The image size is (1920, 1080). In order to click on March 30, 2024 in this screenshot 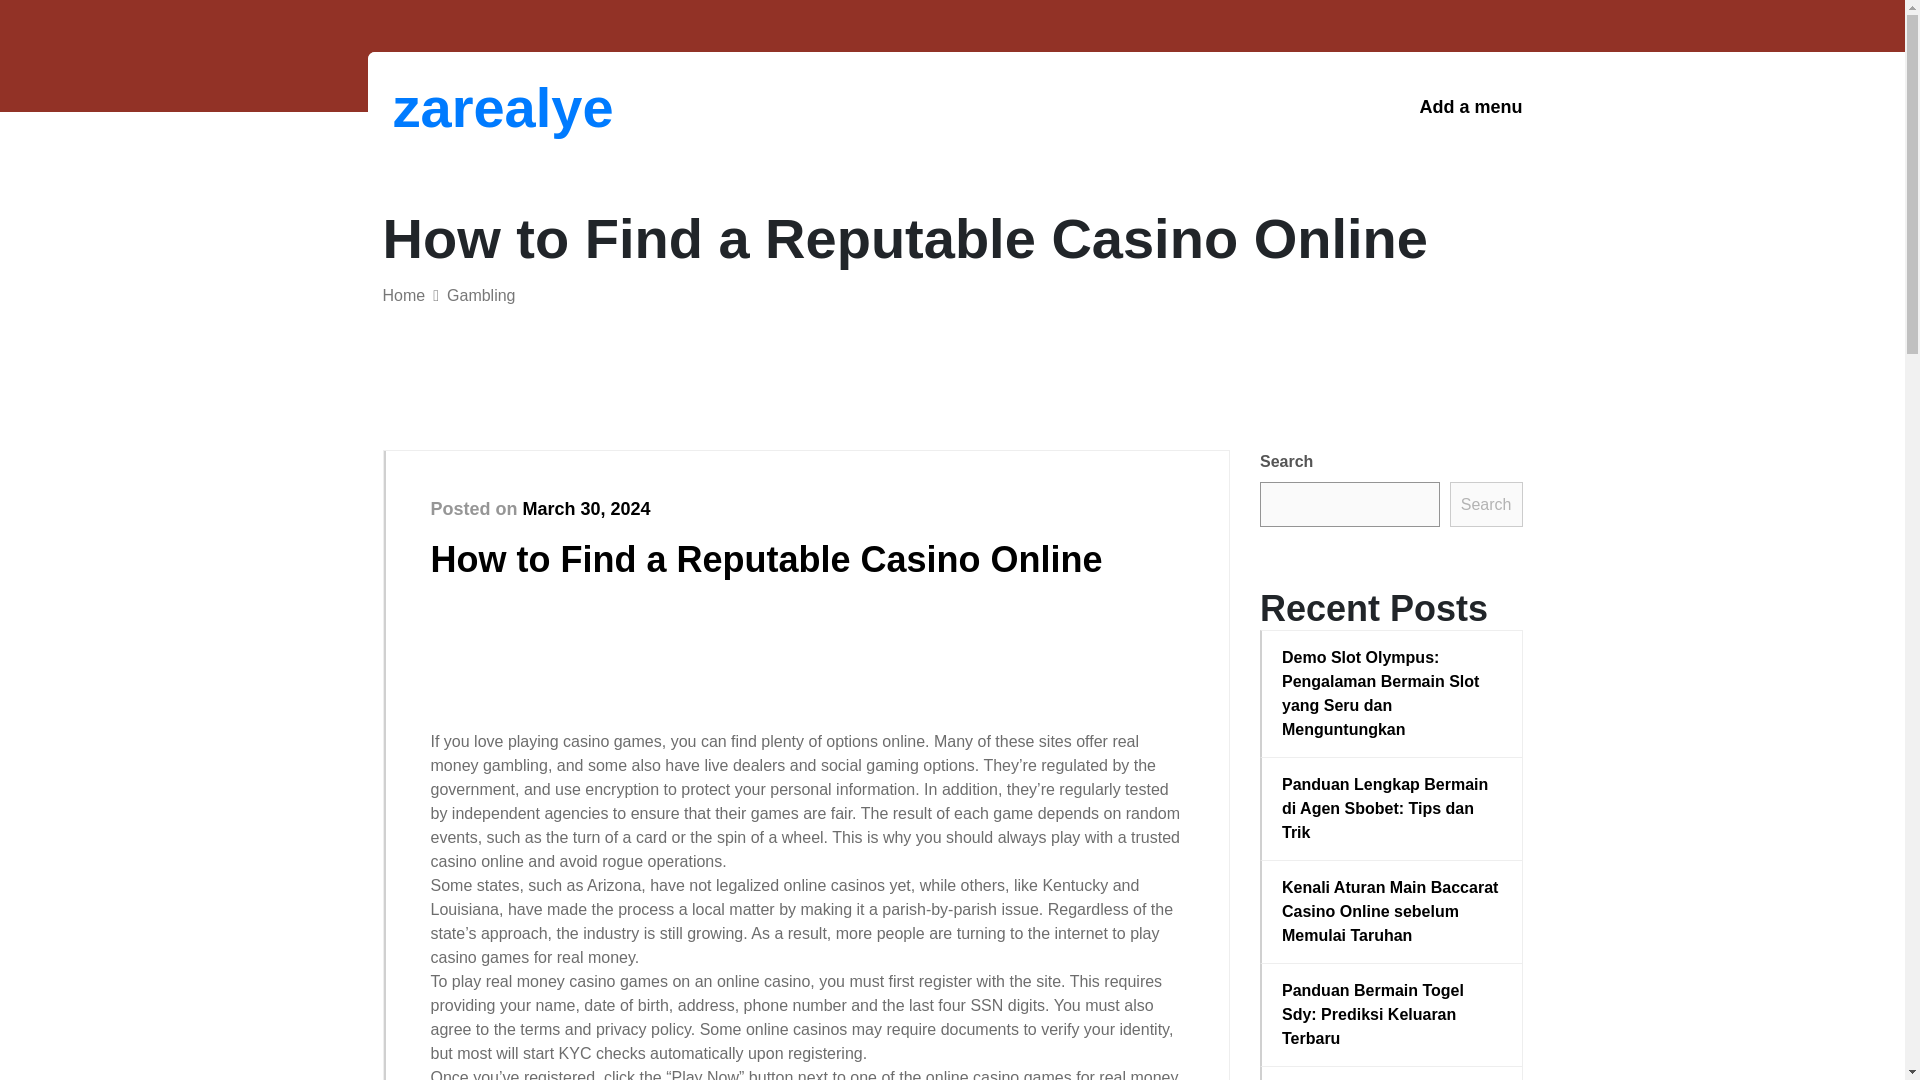, I will do `click(586, 508)`.